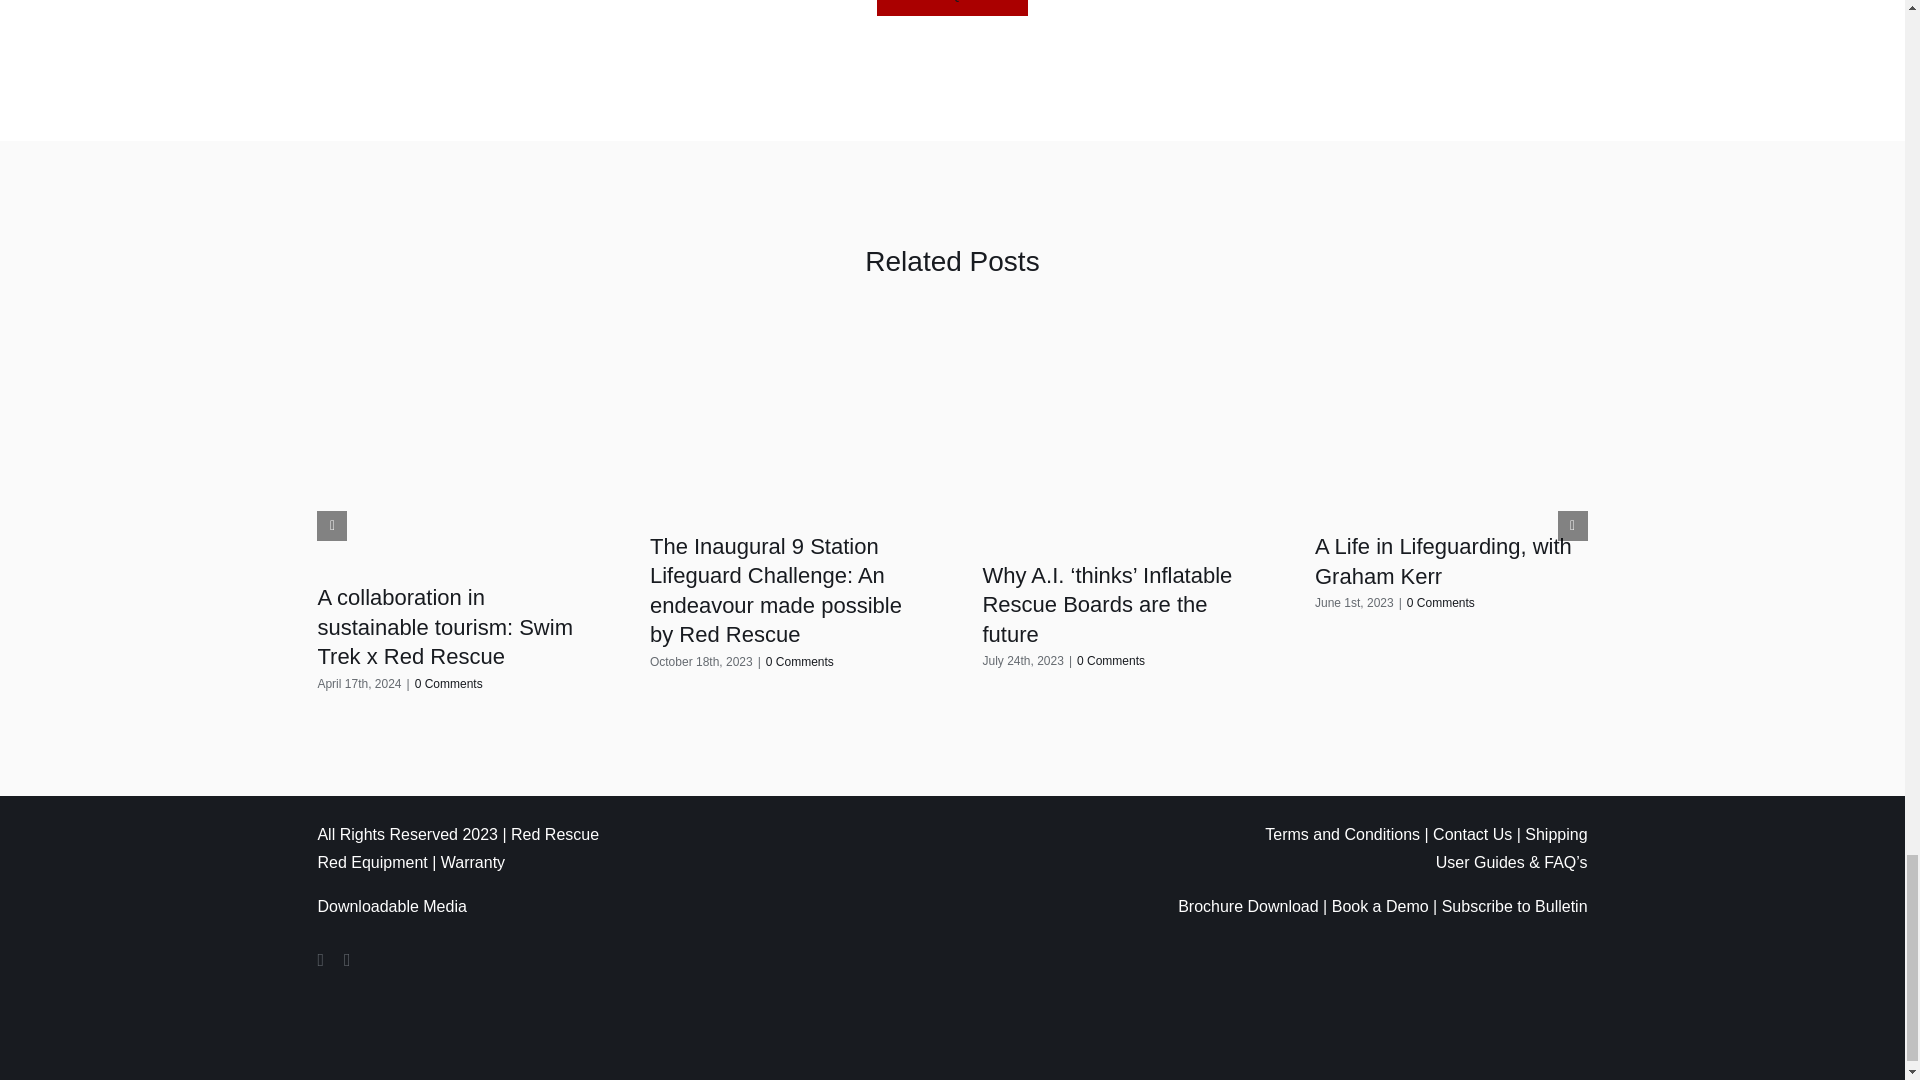  Describe the element at coordinates (953, 8) in the screenshot. I see `GET A QUOTE` at that location.